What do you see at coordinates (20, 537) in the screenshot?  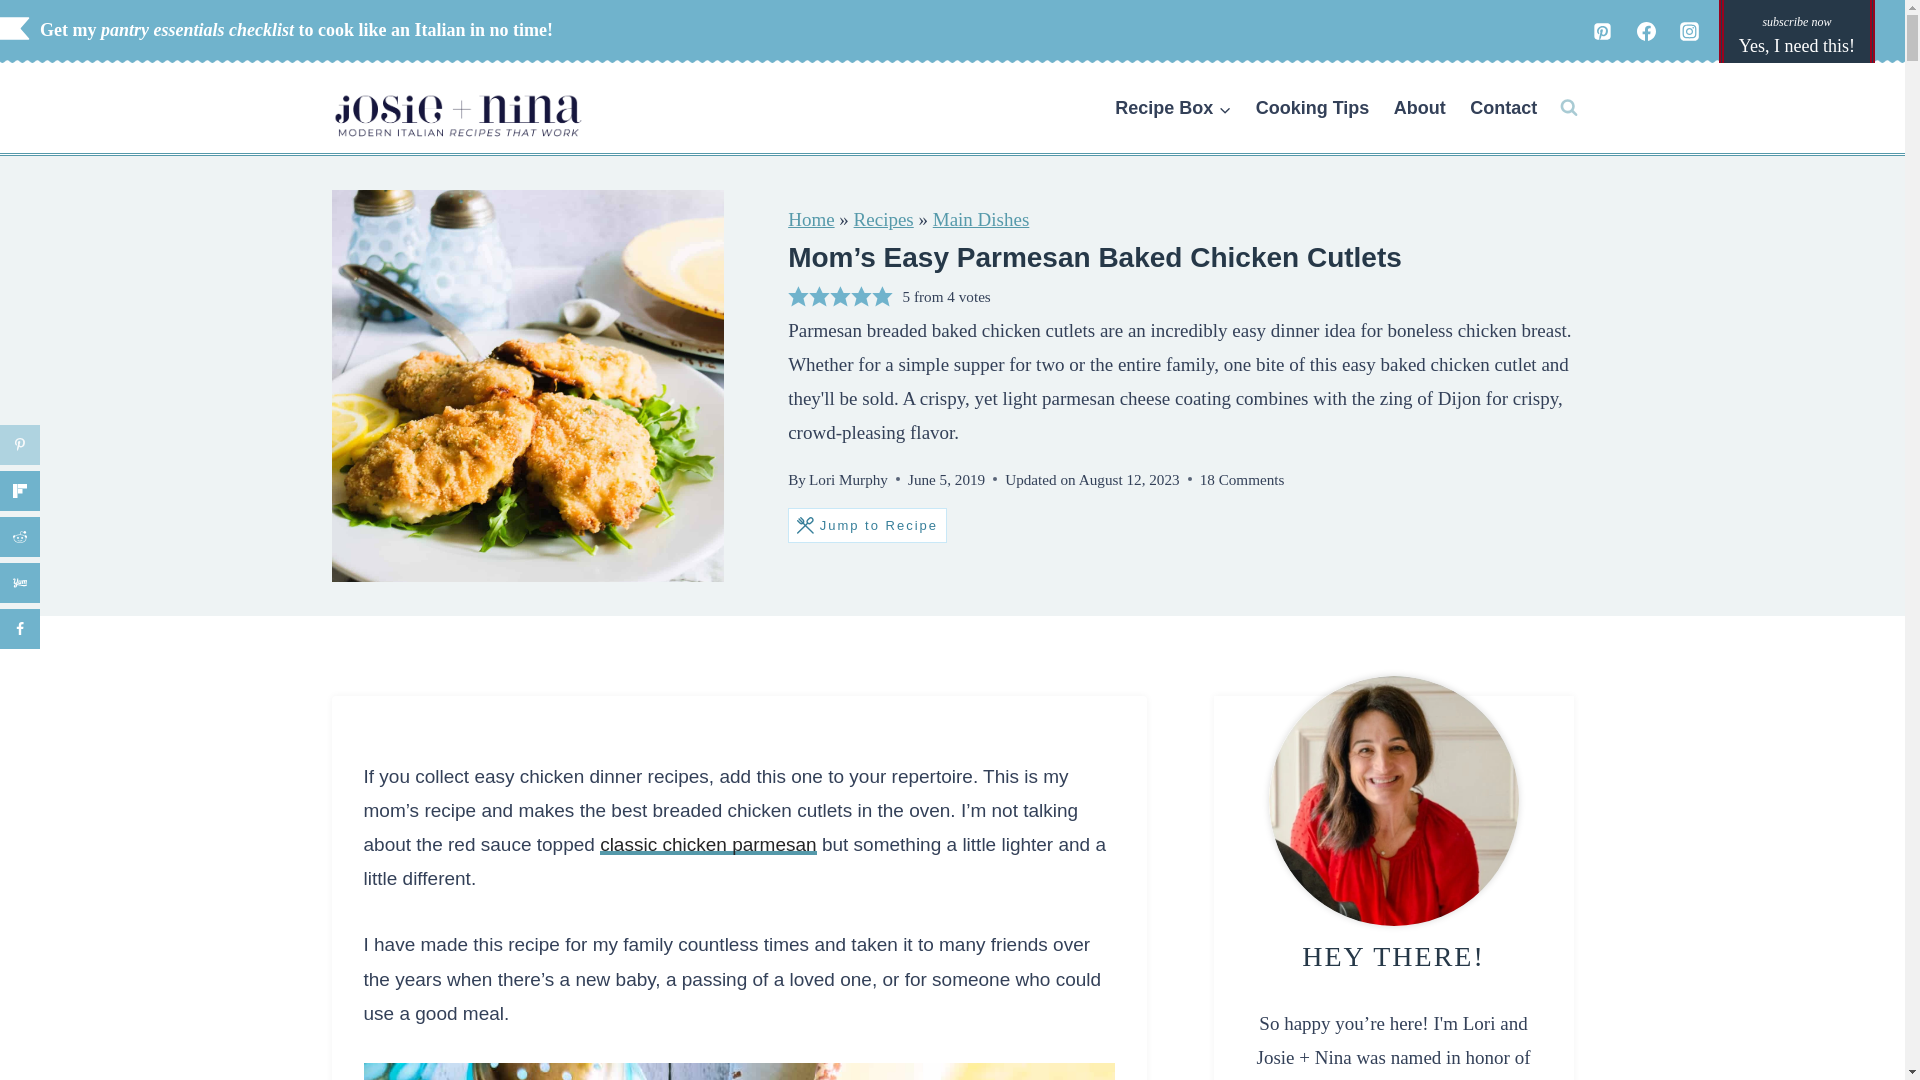 I see `Share on Reddit` at bounding box center [20, 537].